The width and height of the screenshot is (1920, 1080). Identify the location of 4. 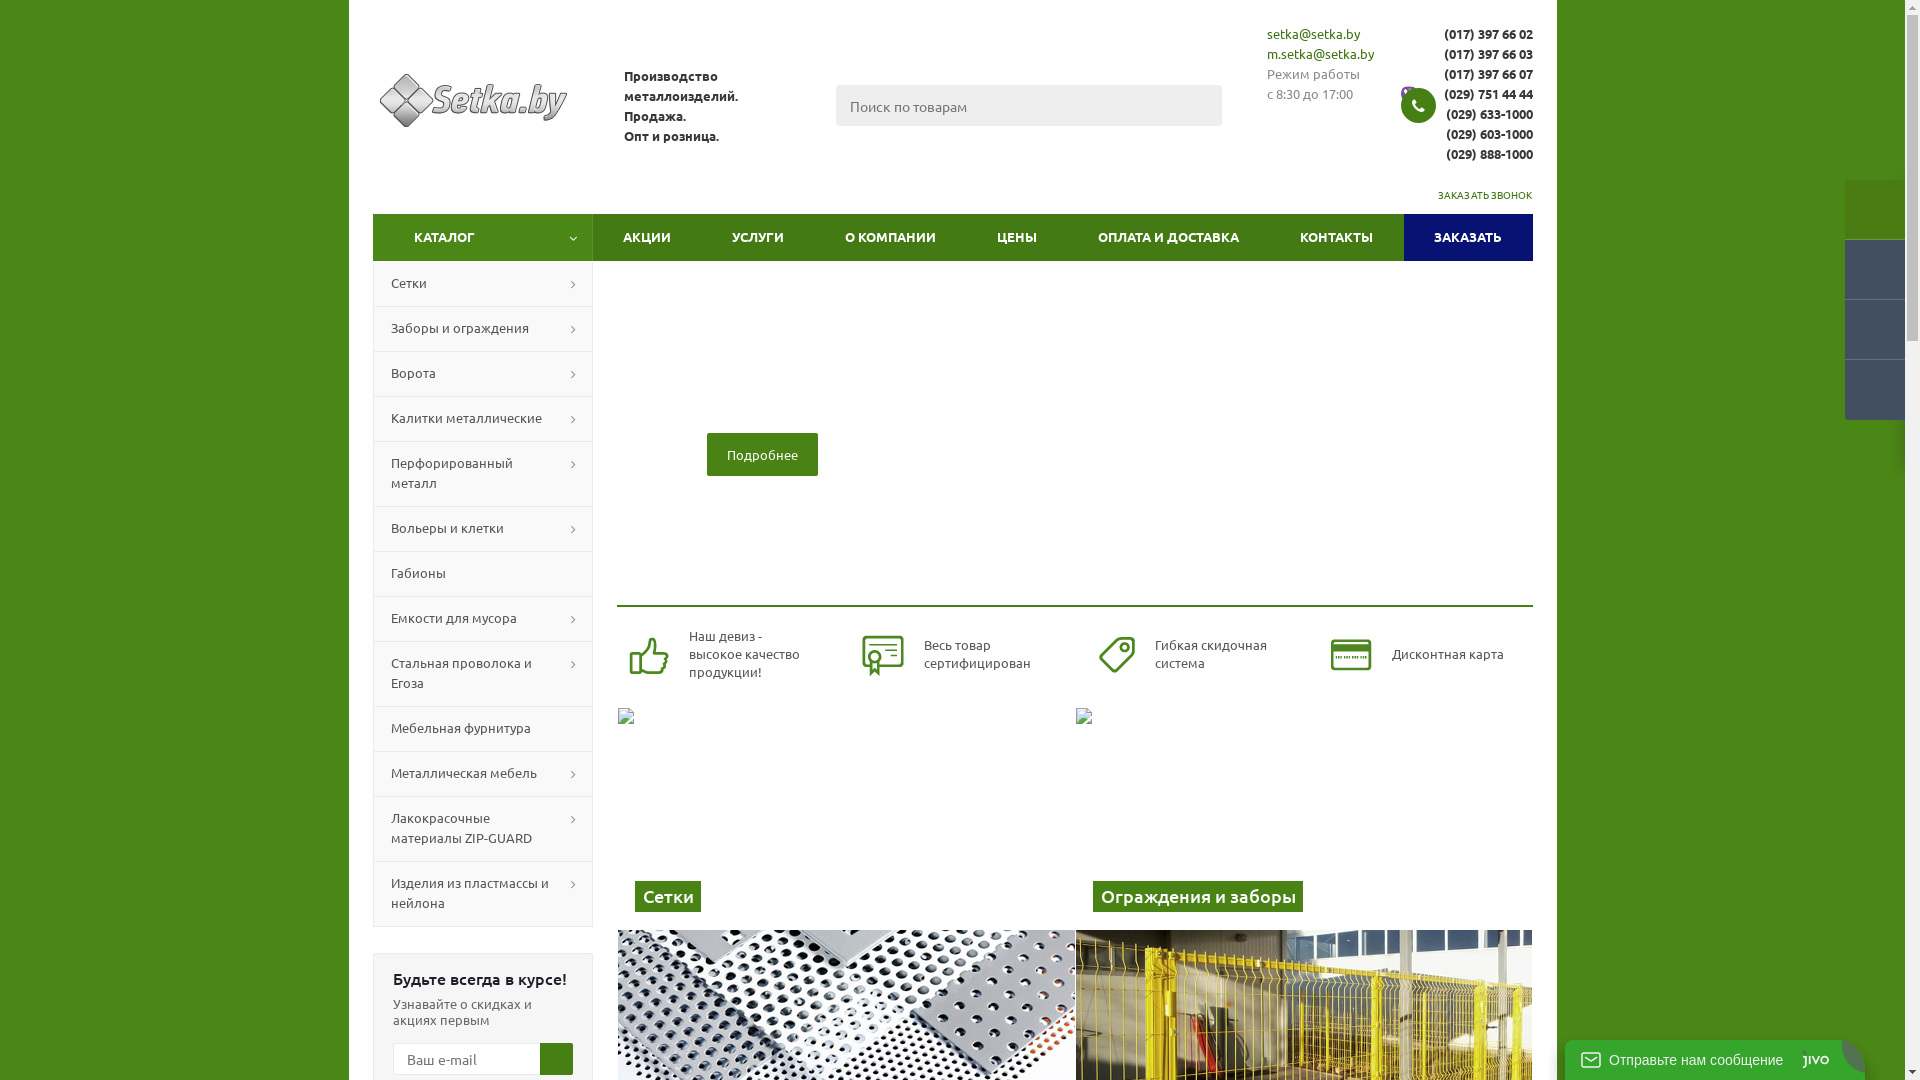
(1049, 583).